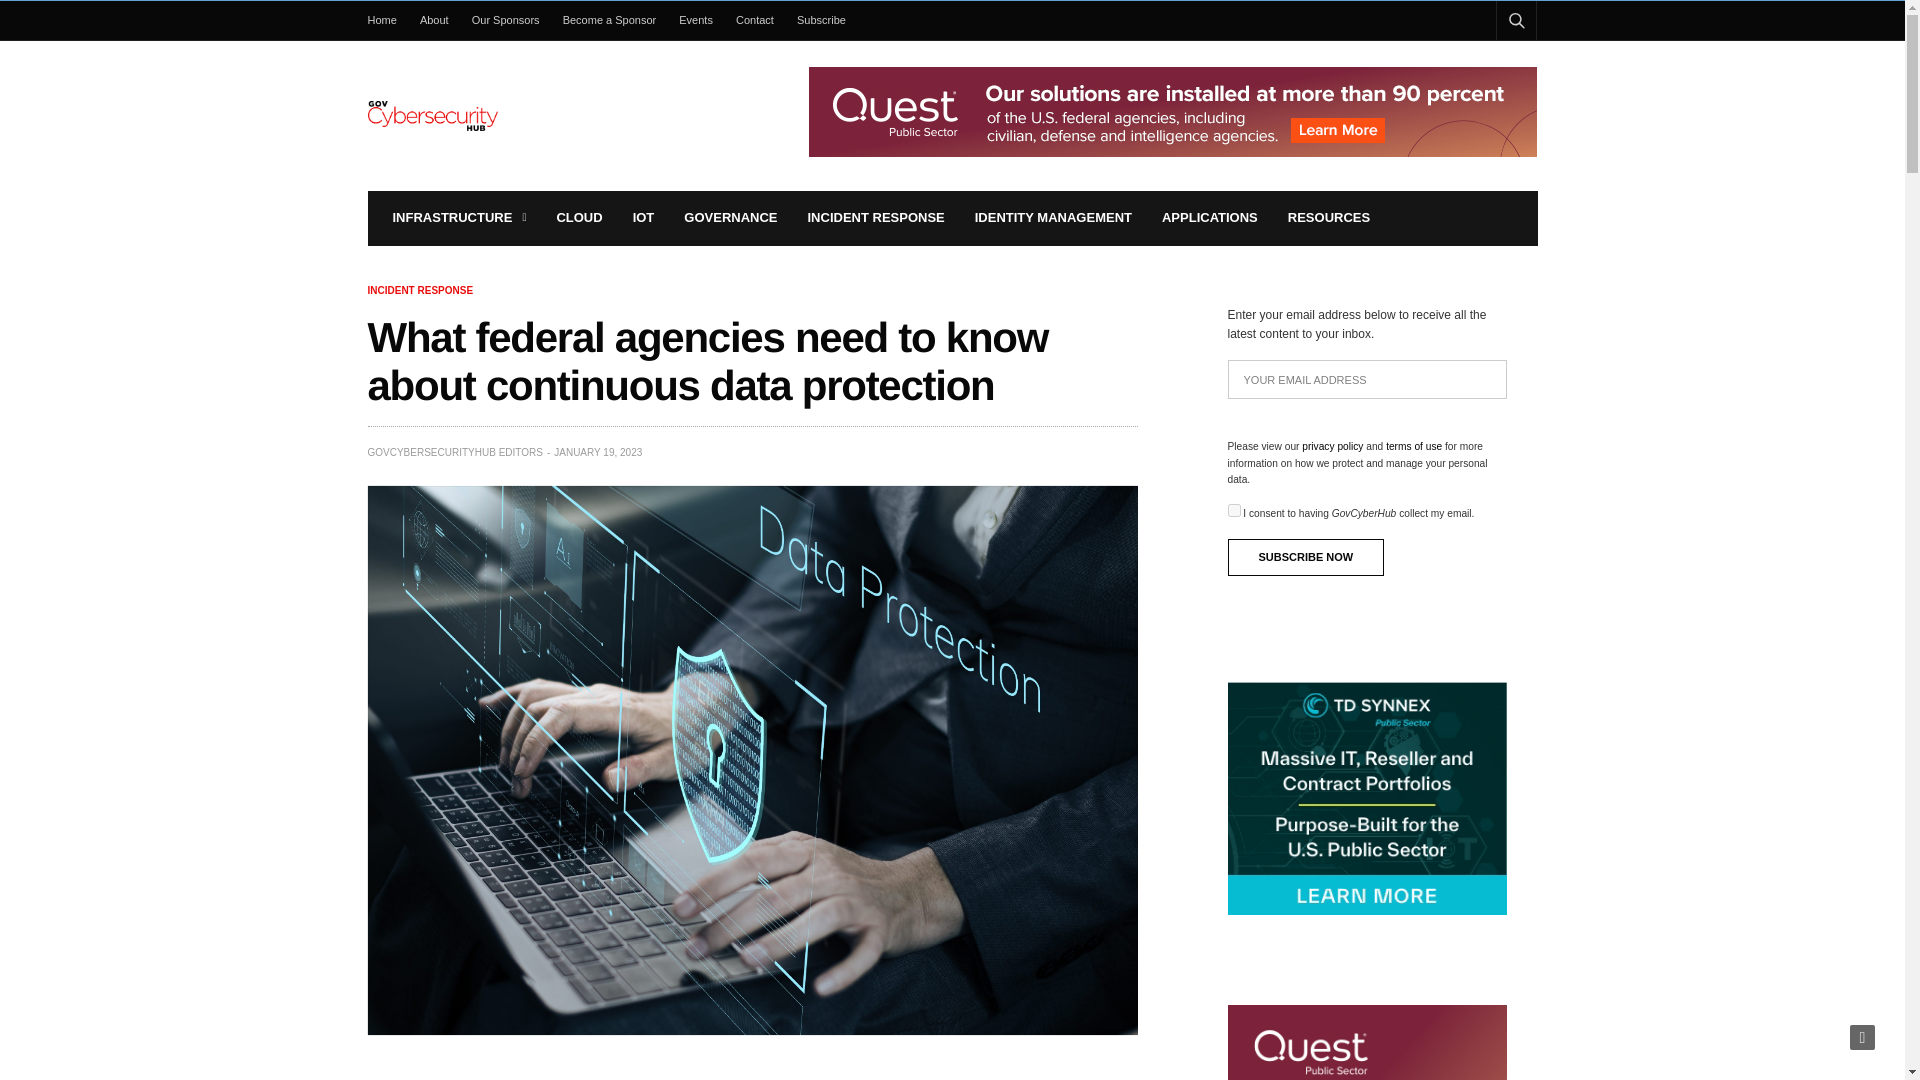 This screenshot has width=1920, height=1080. What do you see at coordinates (644, 218) in the screenshot?
I see `IOT` at bounding box center [644, 218].